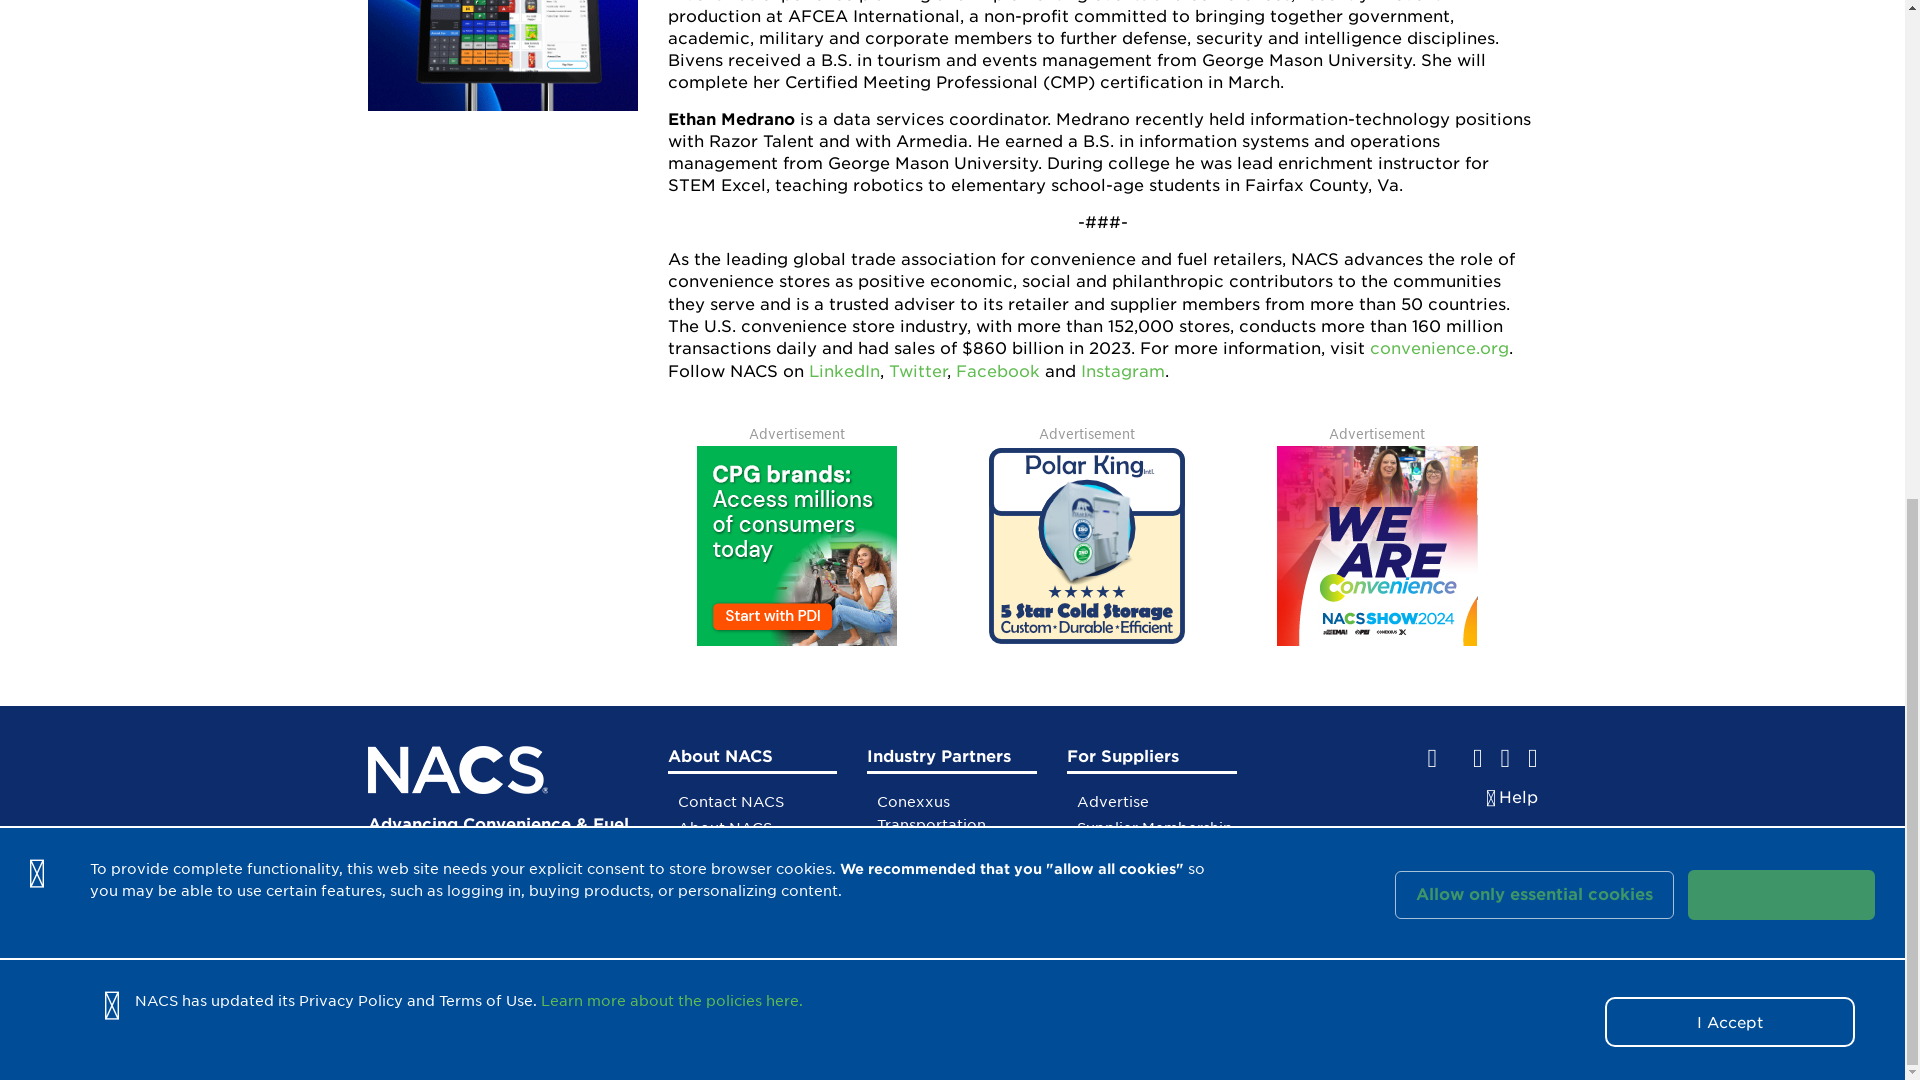 The width and height of the screenshot is (1920, 1080). What do you see at coordinates (796, 546) in the screenshot?
I see `PDI Ad` at bounding box center [796, 546].